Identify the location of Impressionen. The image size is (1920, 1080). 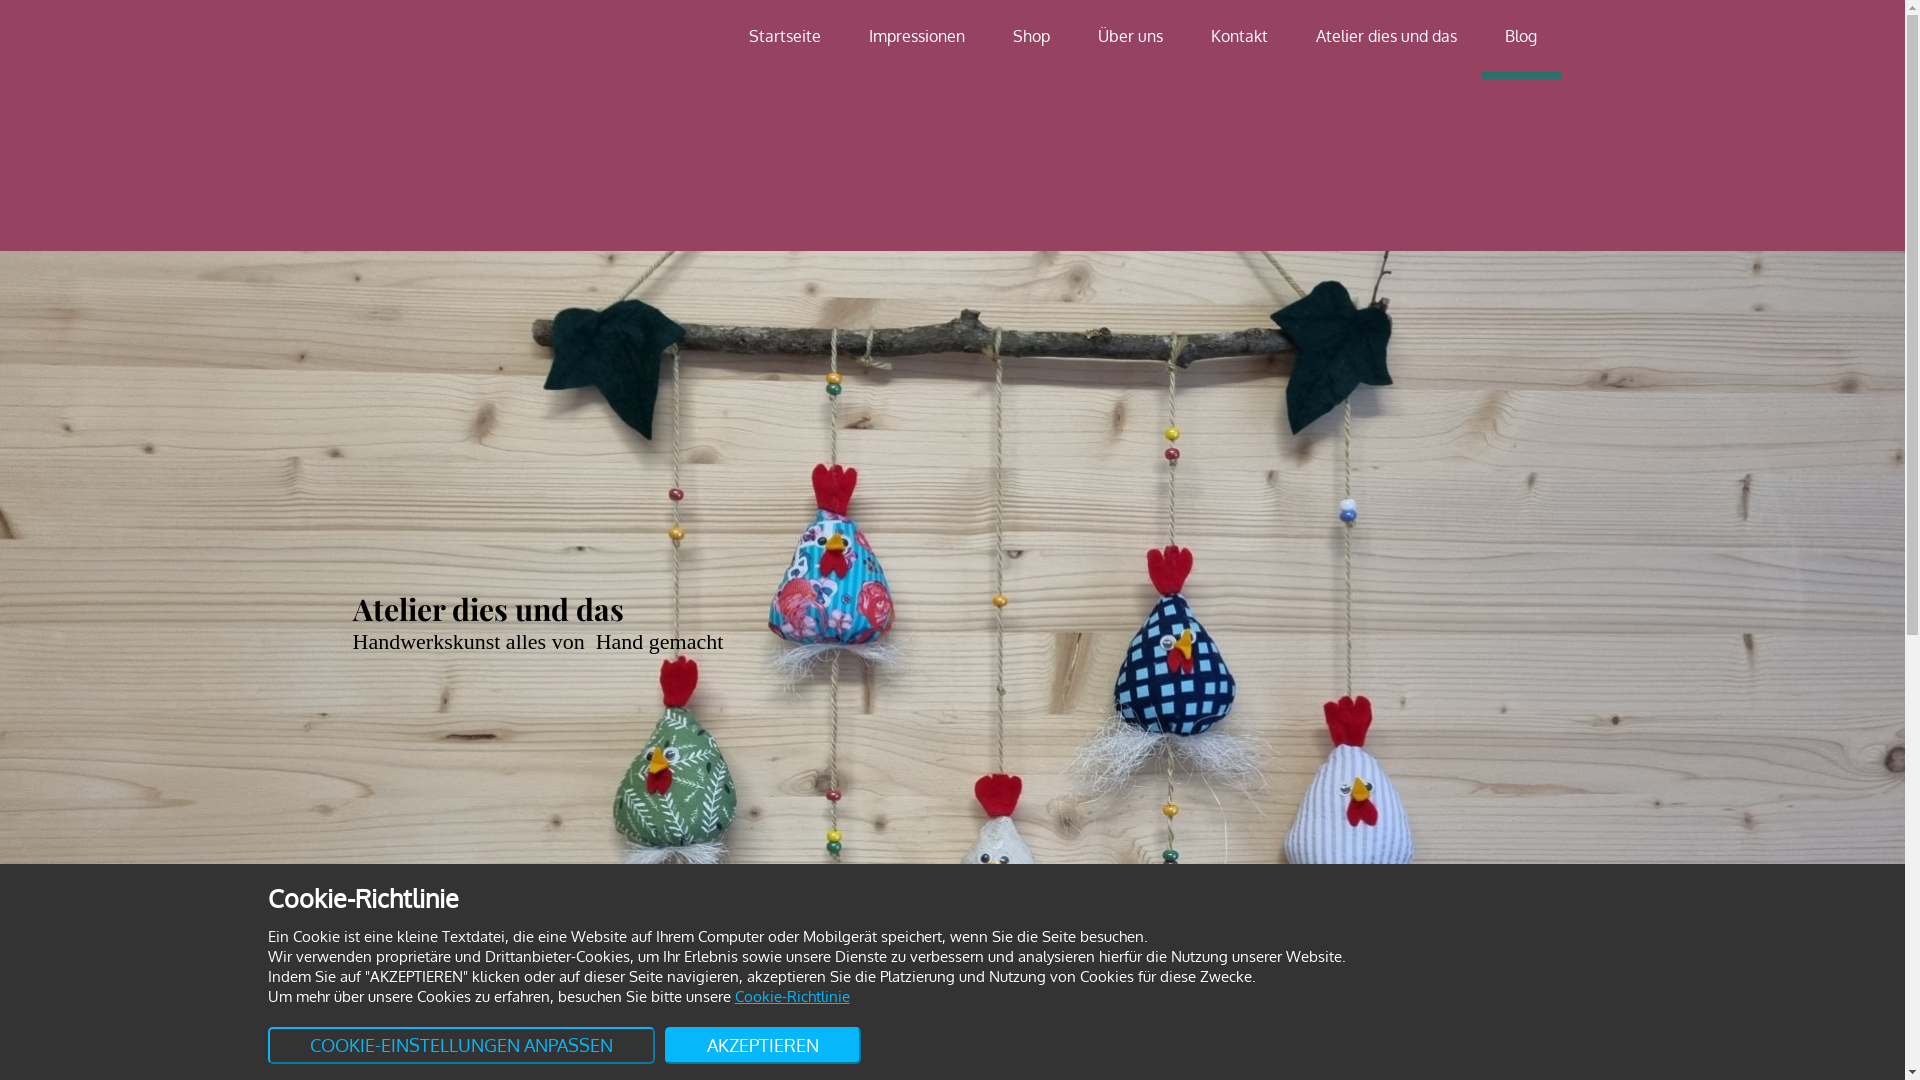
(916, 36).